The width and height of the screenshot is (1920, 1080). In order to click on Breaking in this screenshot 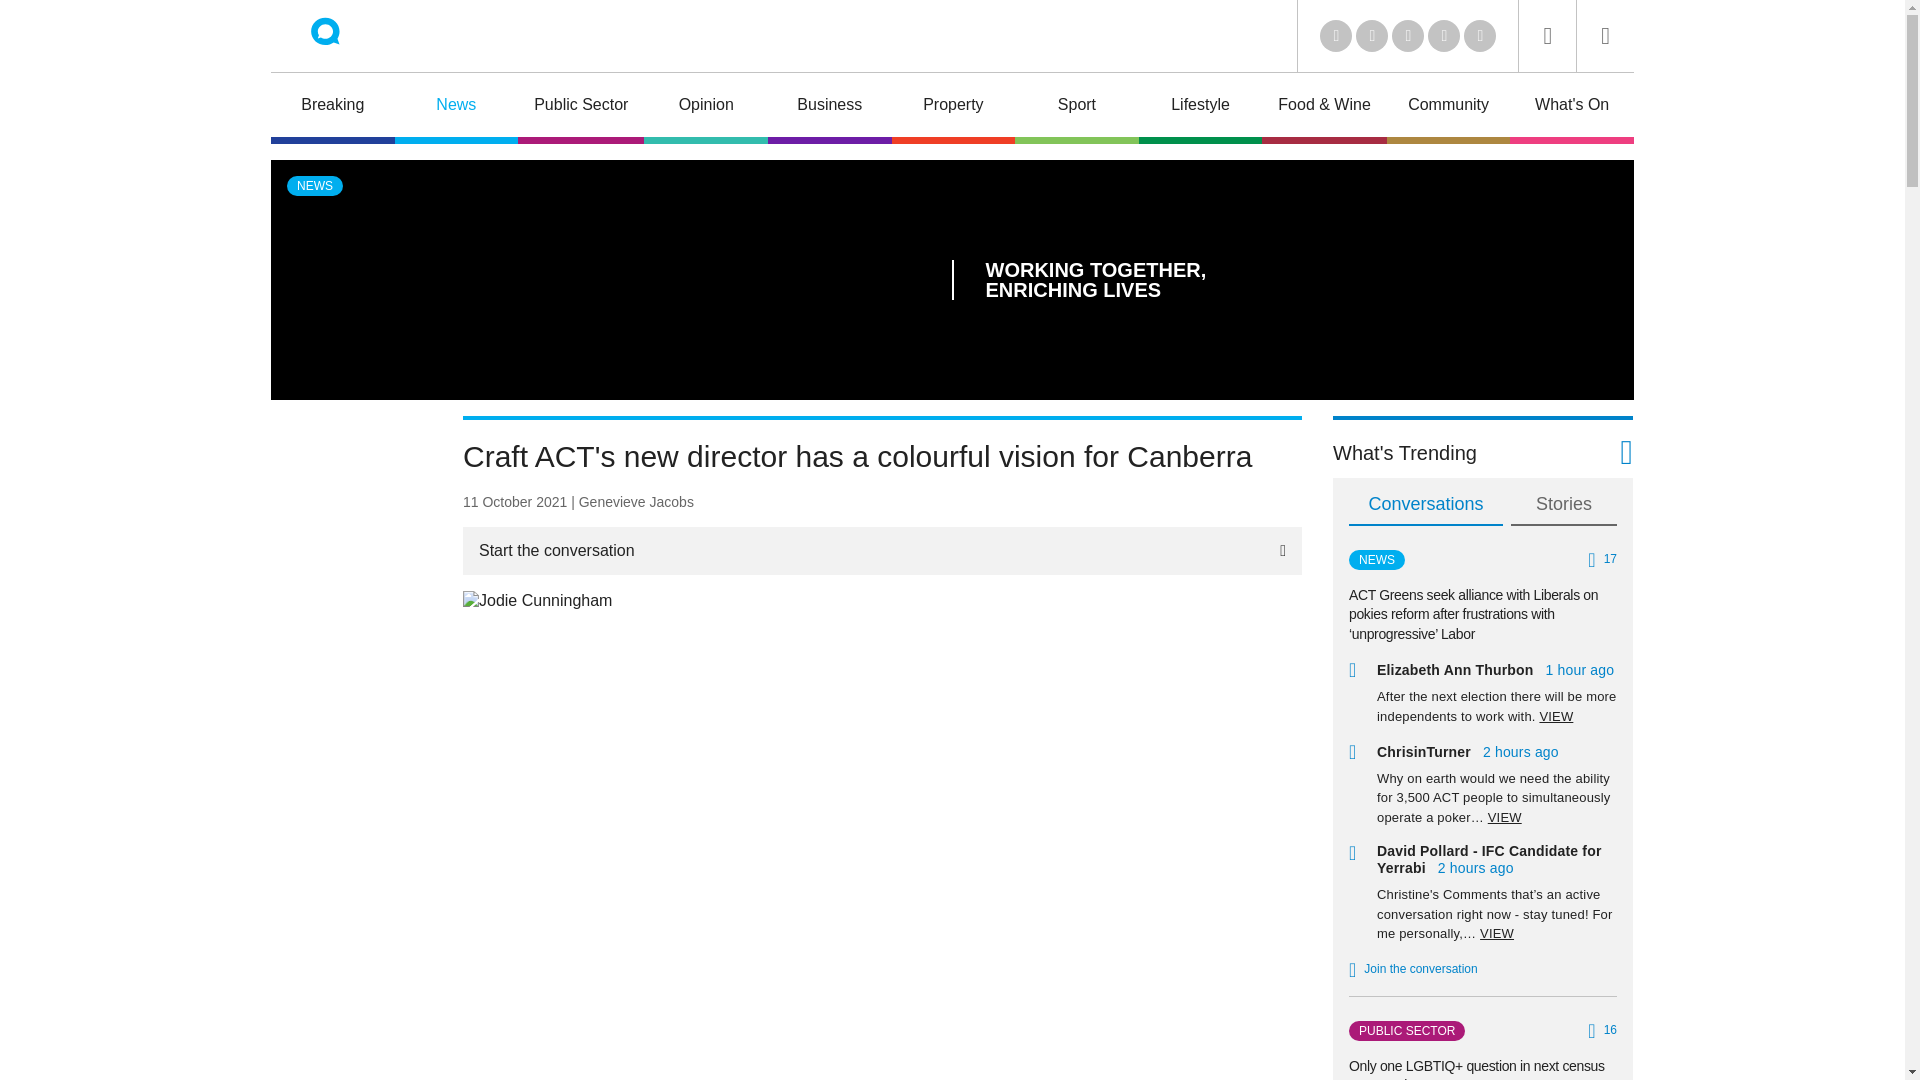, I will do `click(332, 108)`.